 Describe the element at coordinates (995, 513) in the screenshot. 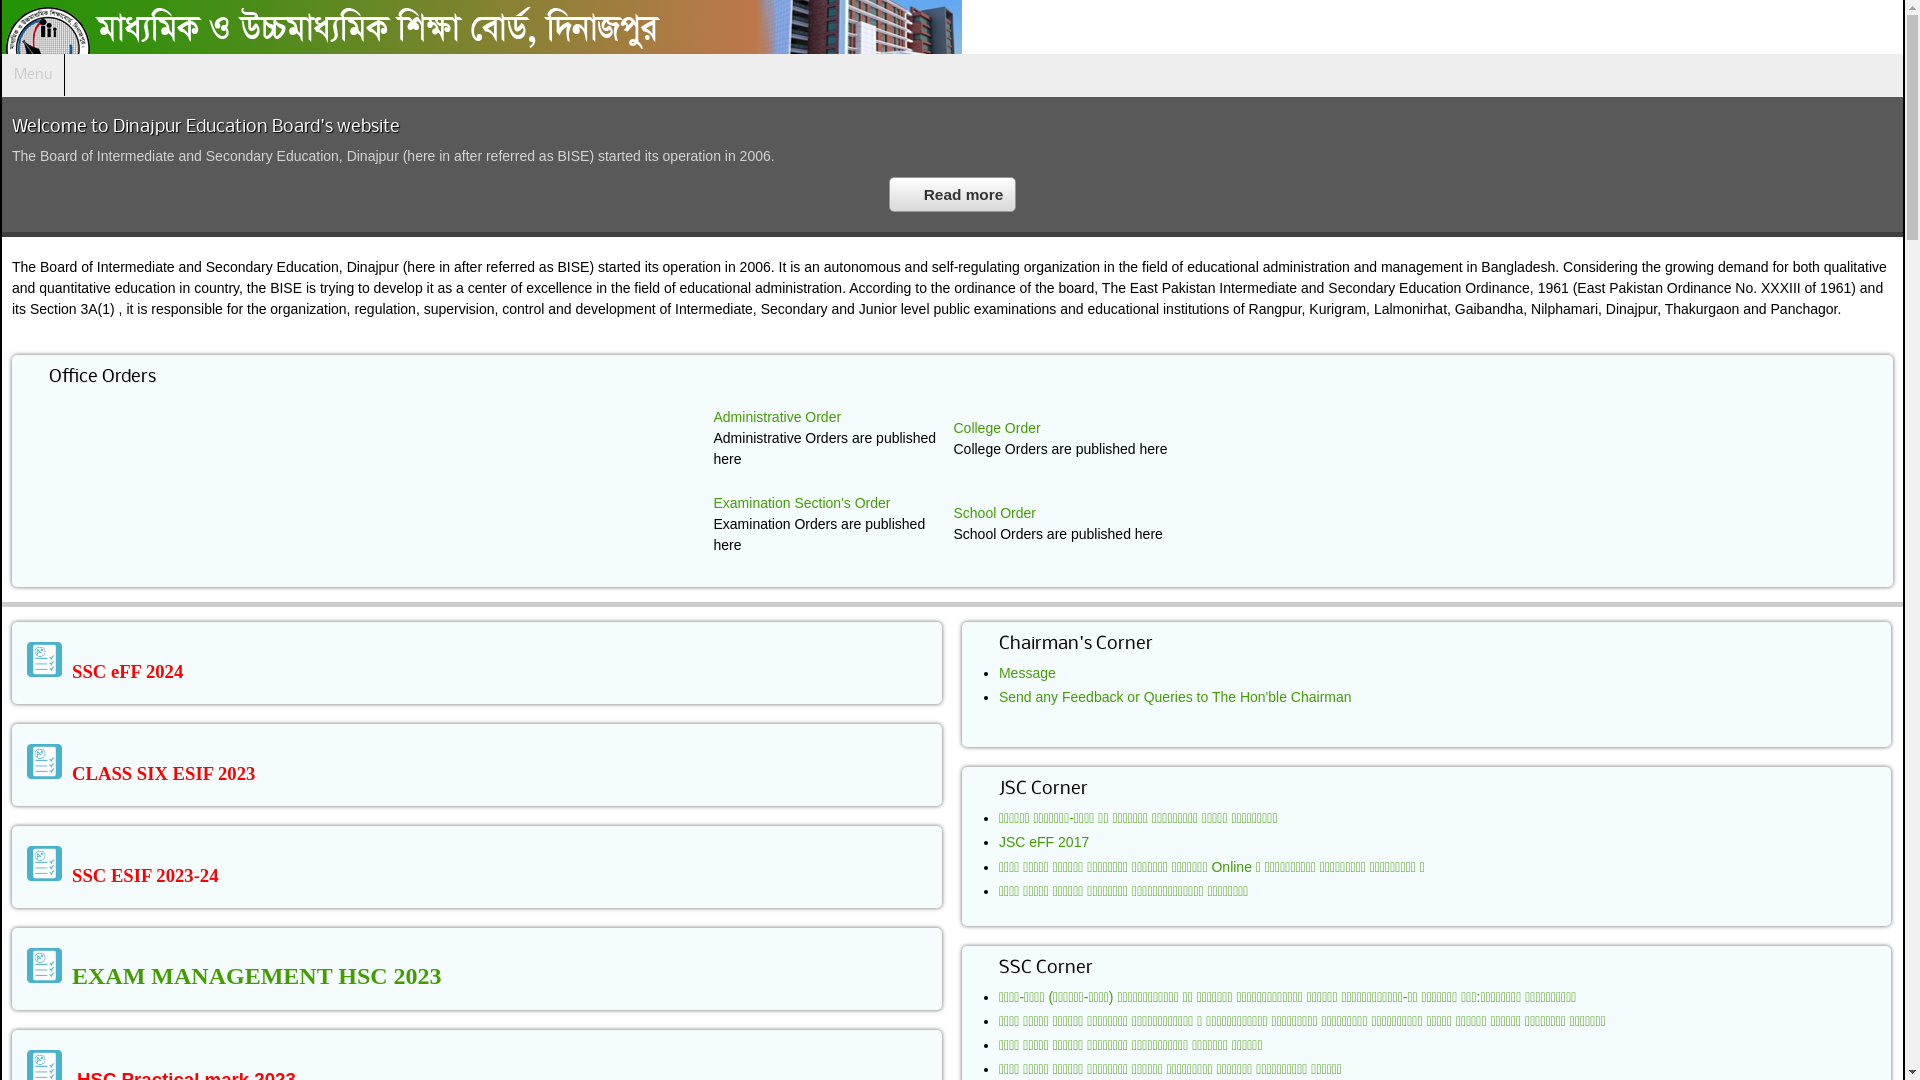

I see `School Order` at that location.